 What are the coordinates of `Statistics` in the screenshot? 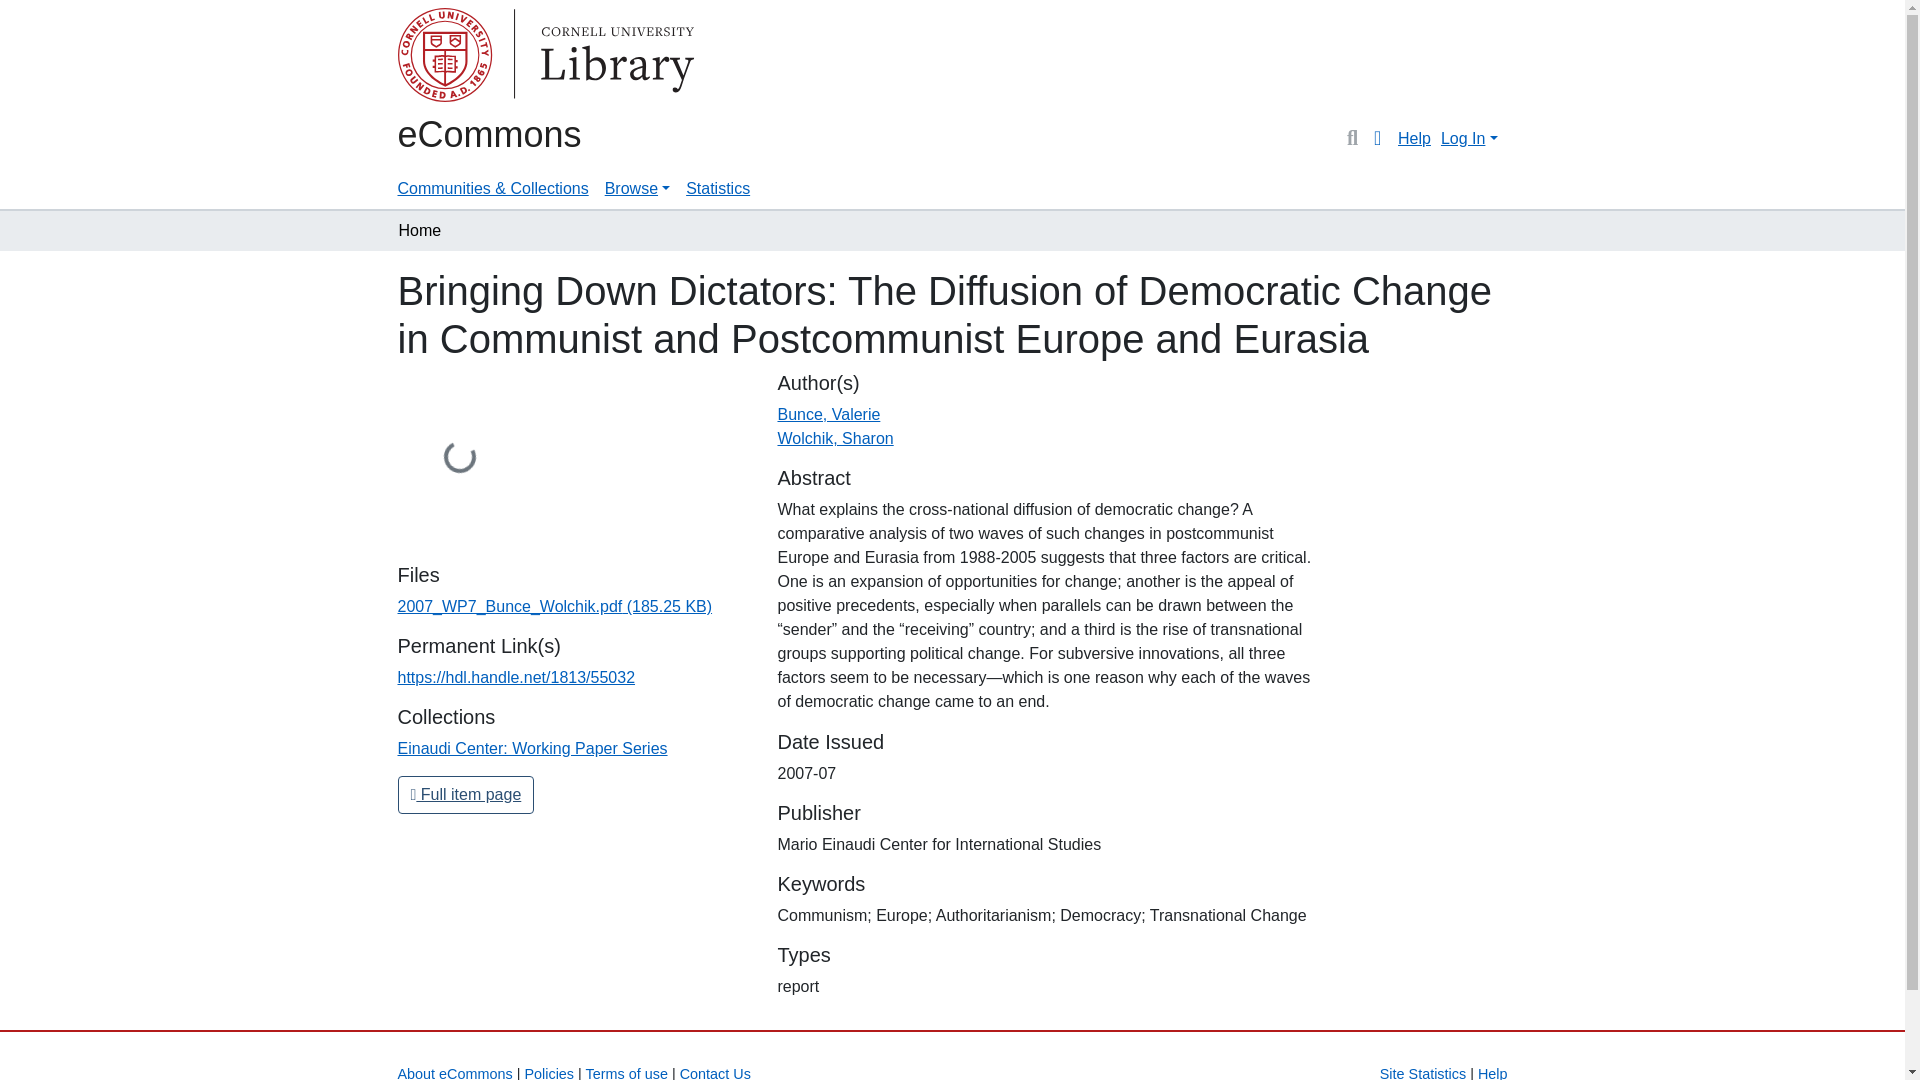 It's located at (718, 188).